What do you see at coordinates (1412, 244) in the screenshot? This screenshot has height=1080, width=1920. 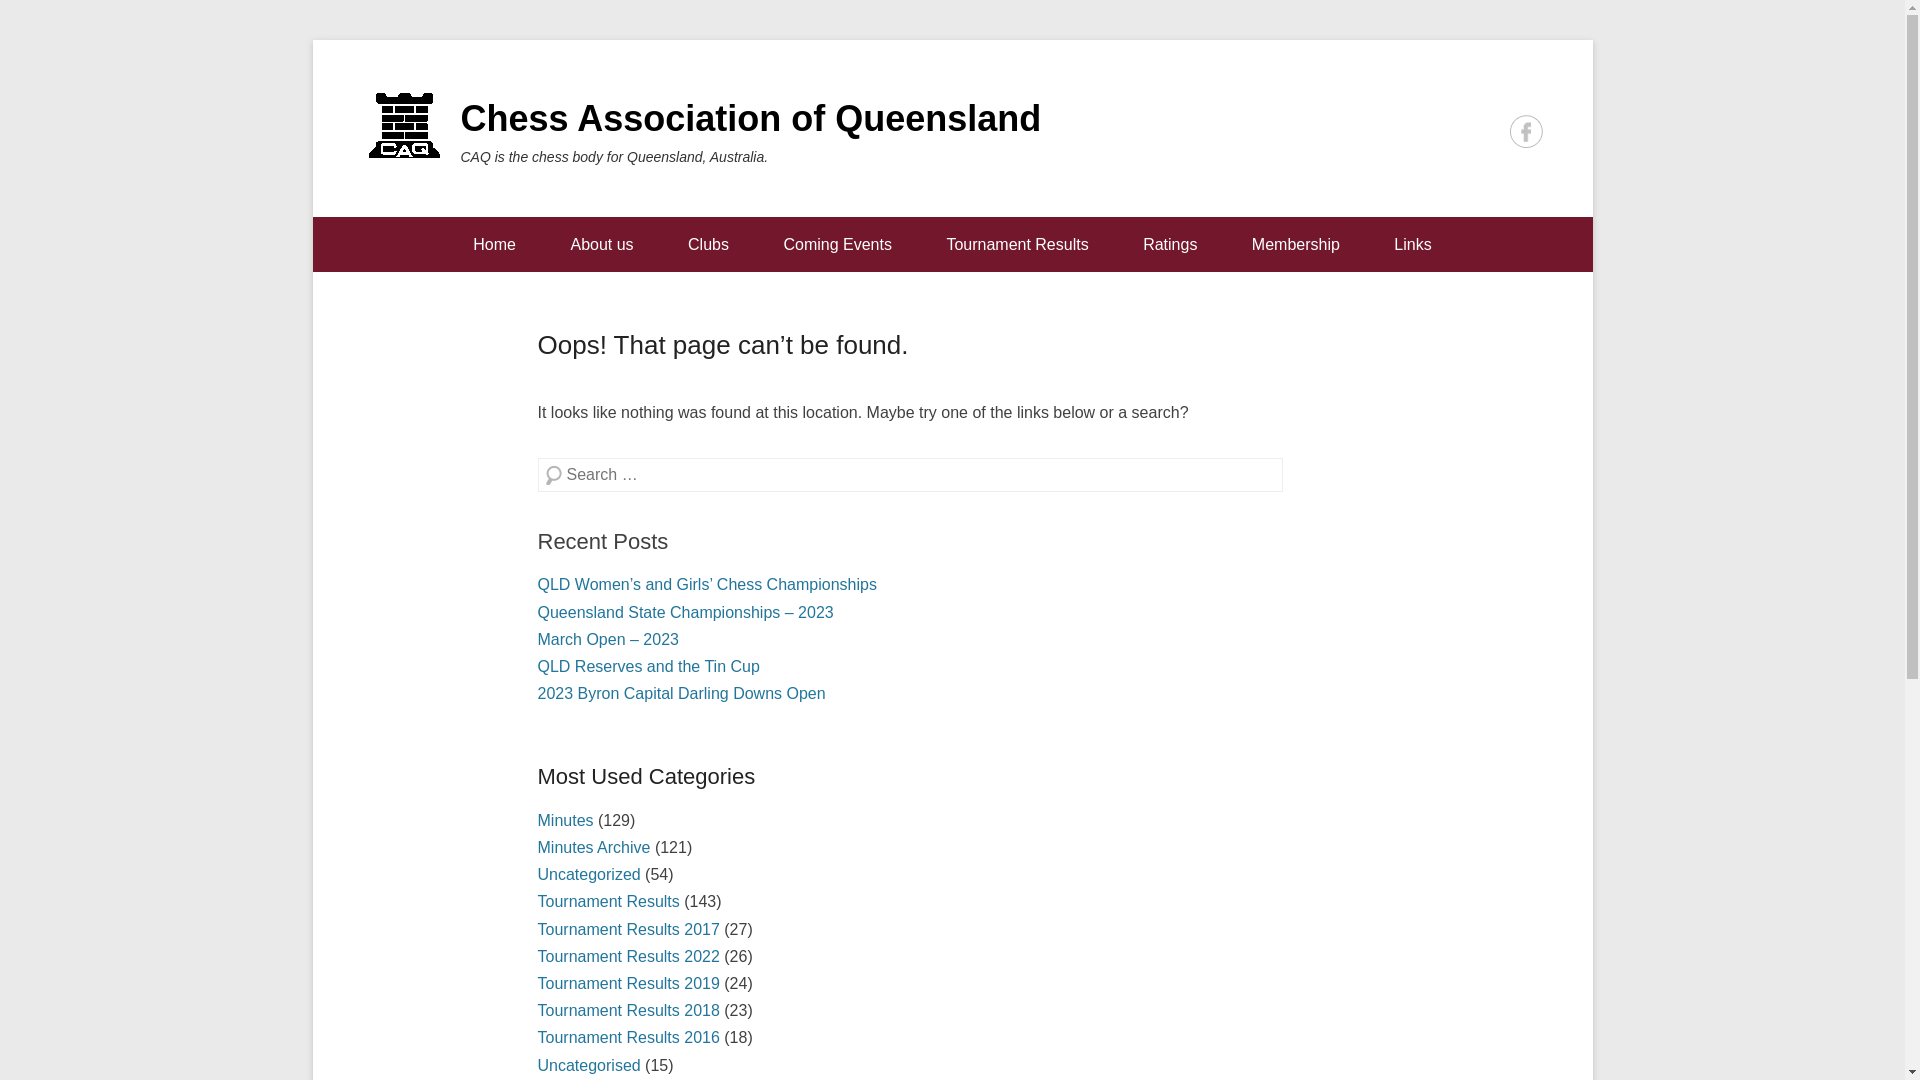 I see `Links` at bounding box center [1412, 244].